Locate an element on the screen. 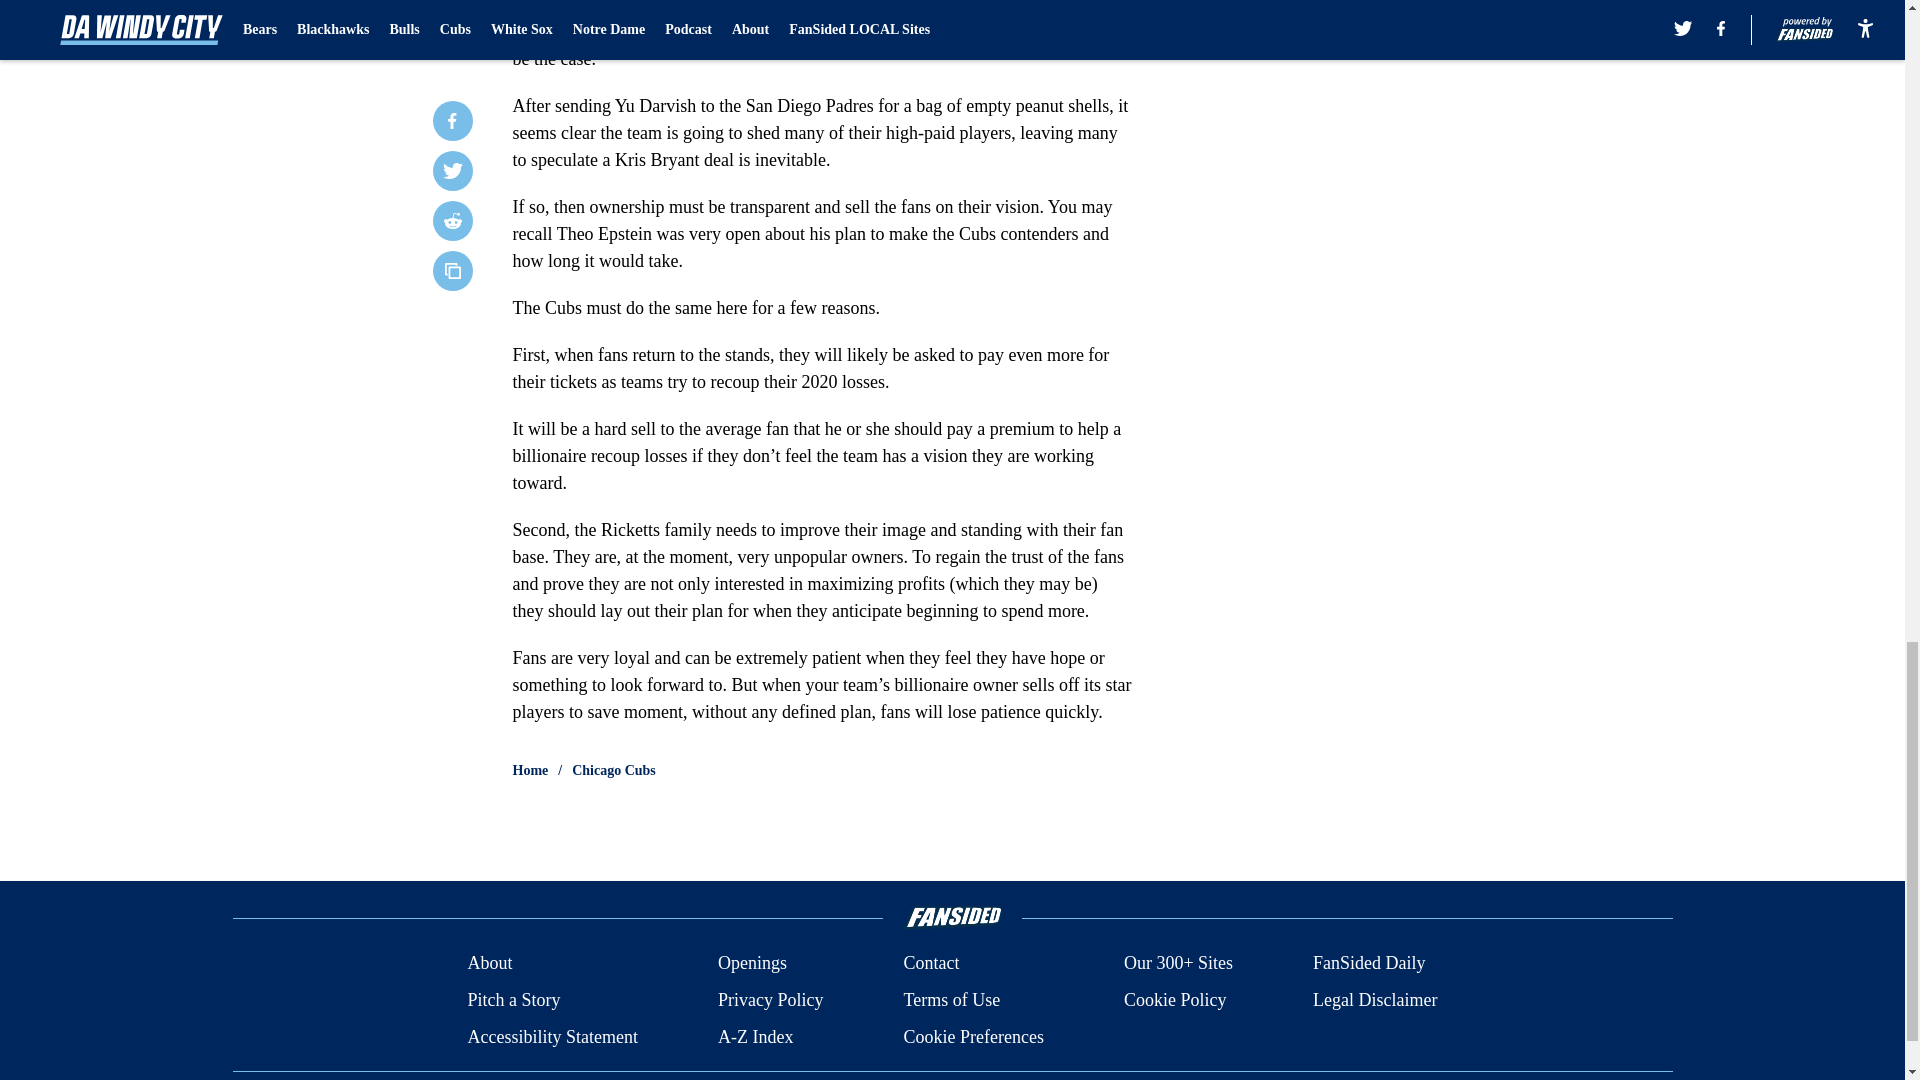 Image resolution: width=1920 pixels, height=1080 pixels. Chicago Cubs is located at coordinates (614, 770).